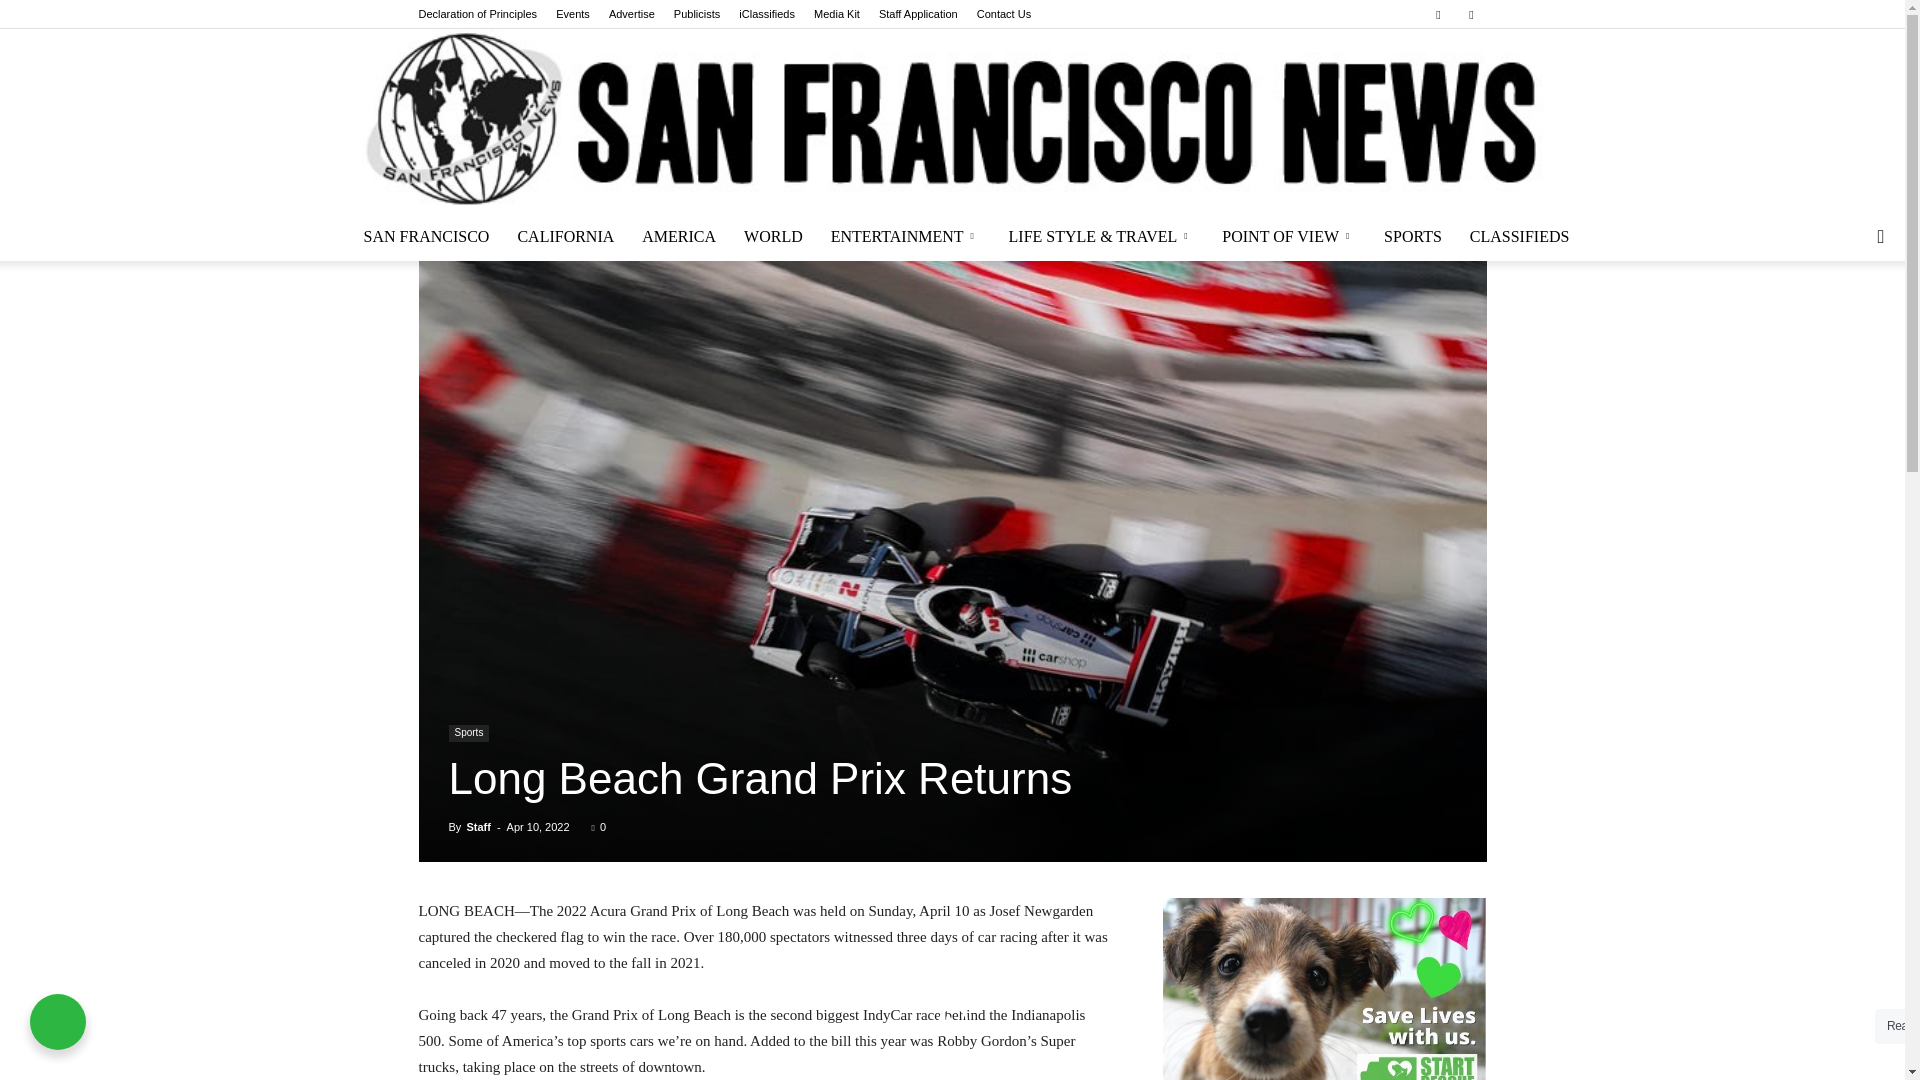 This screenshot has width=1920, height=1080. I want to click on Facebook, so click(1438, 14).